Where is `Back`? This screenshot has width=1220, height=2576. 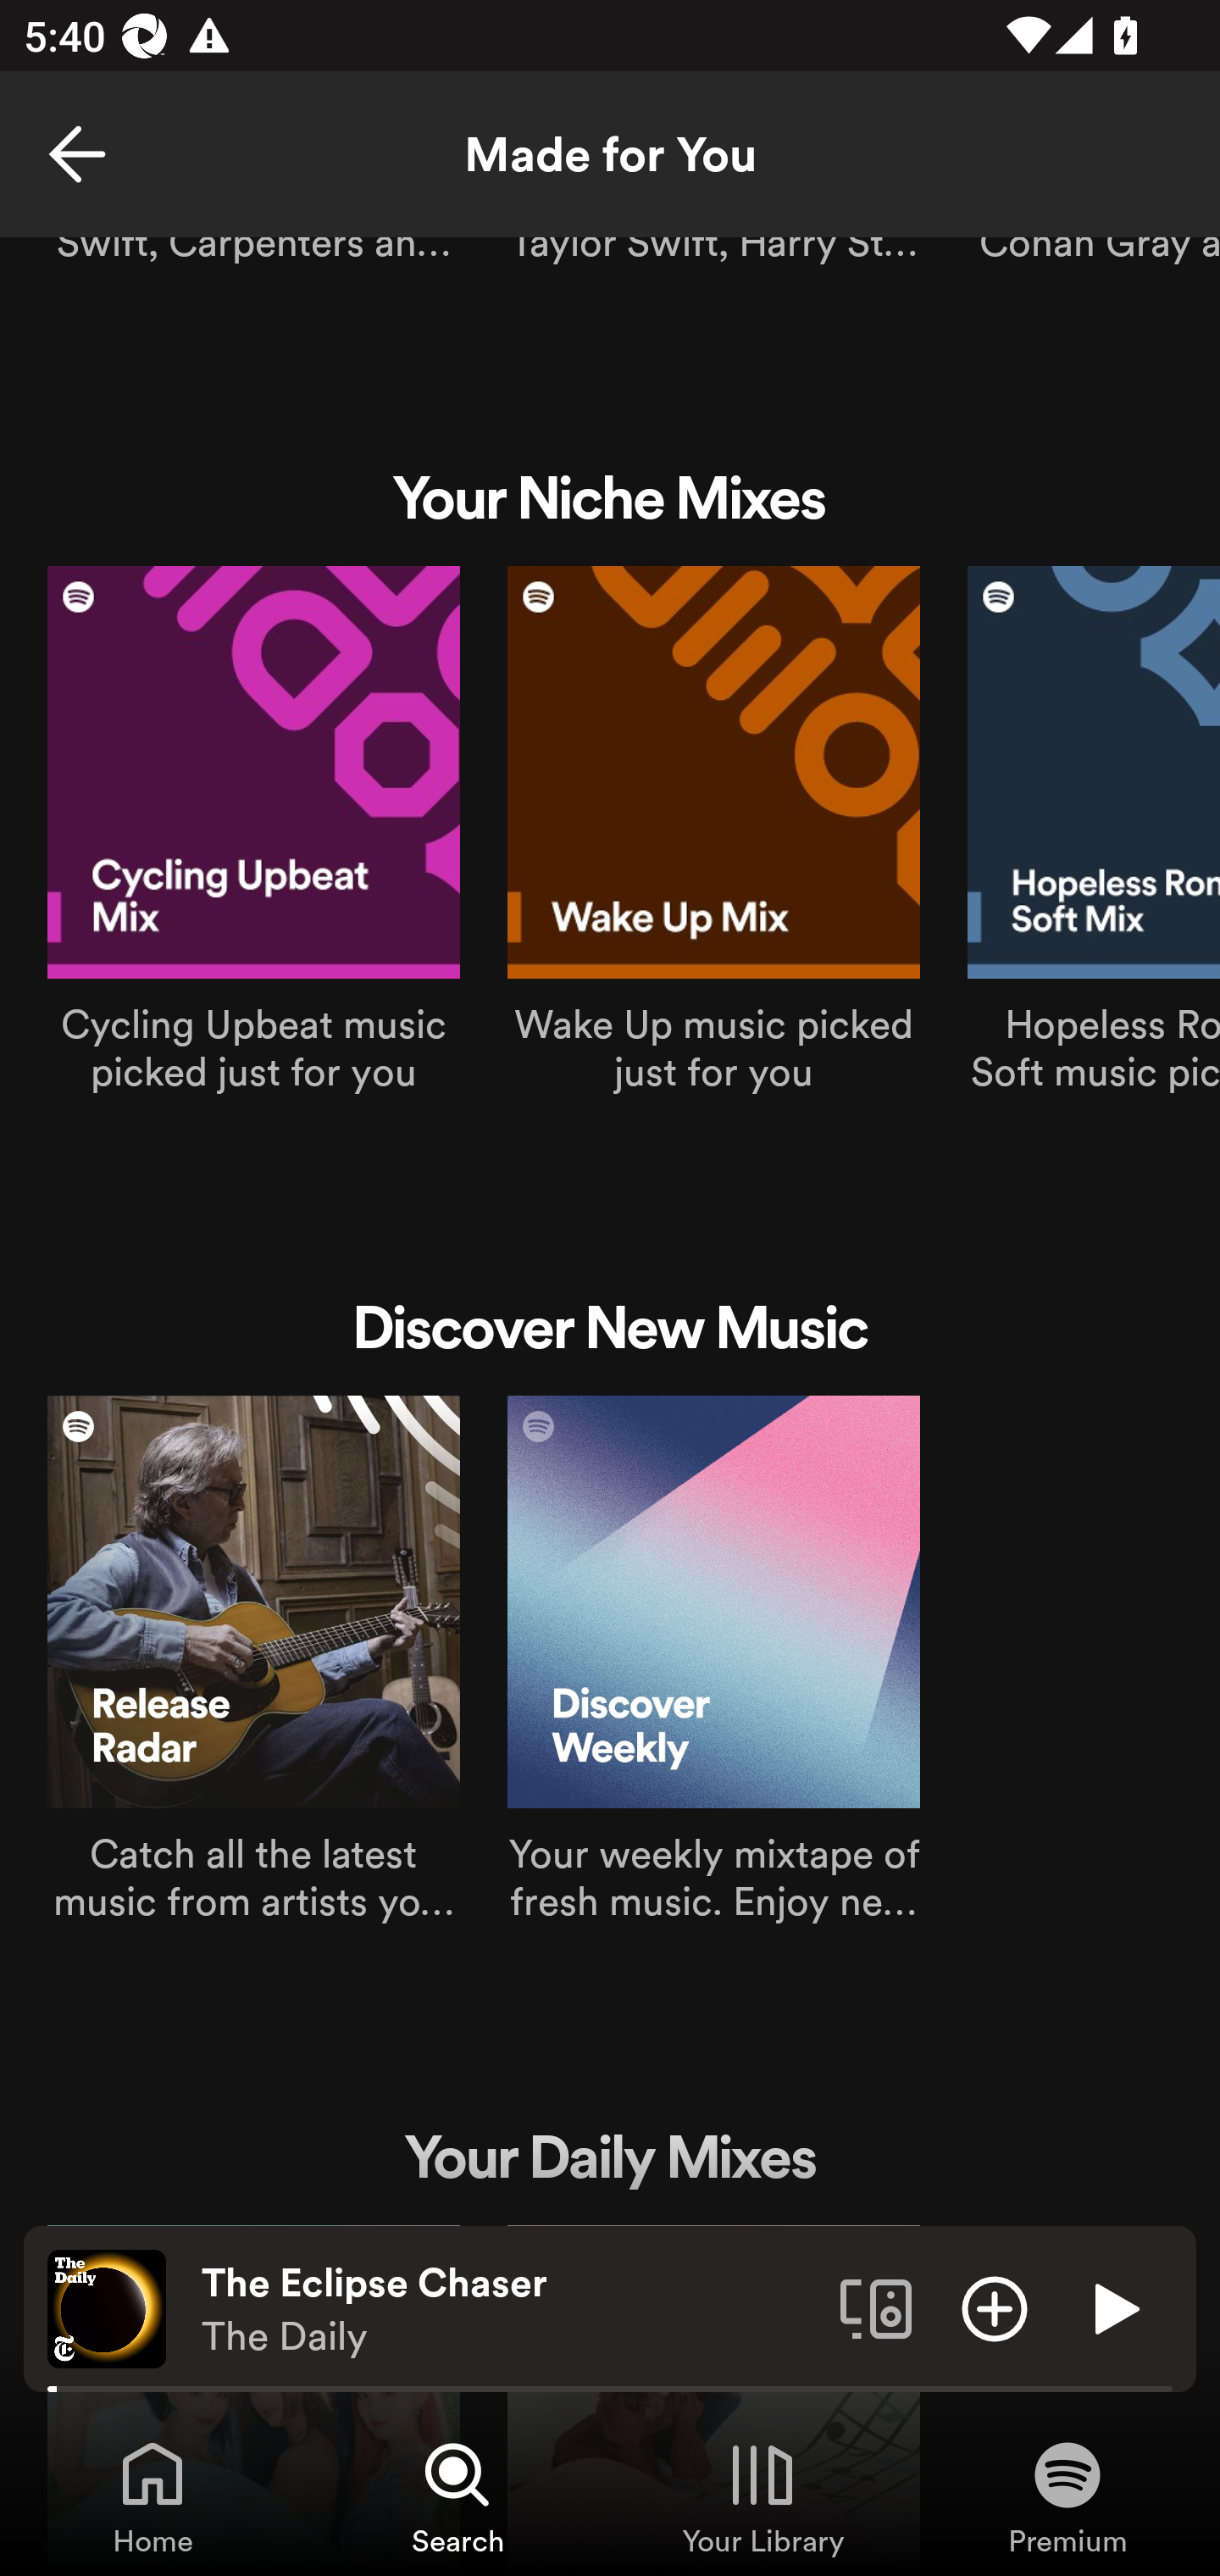
Back is located at coordinates (77, 154).